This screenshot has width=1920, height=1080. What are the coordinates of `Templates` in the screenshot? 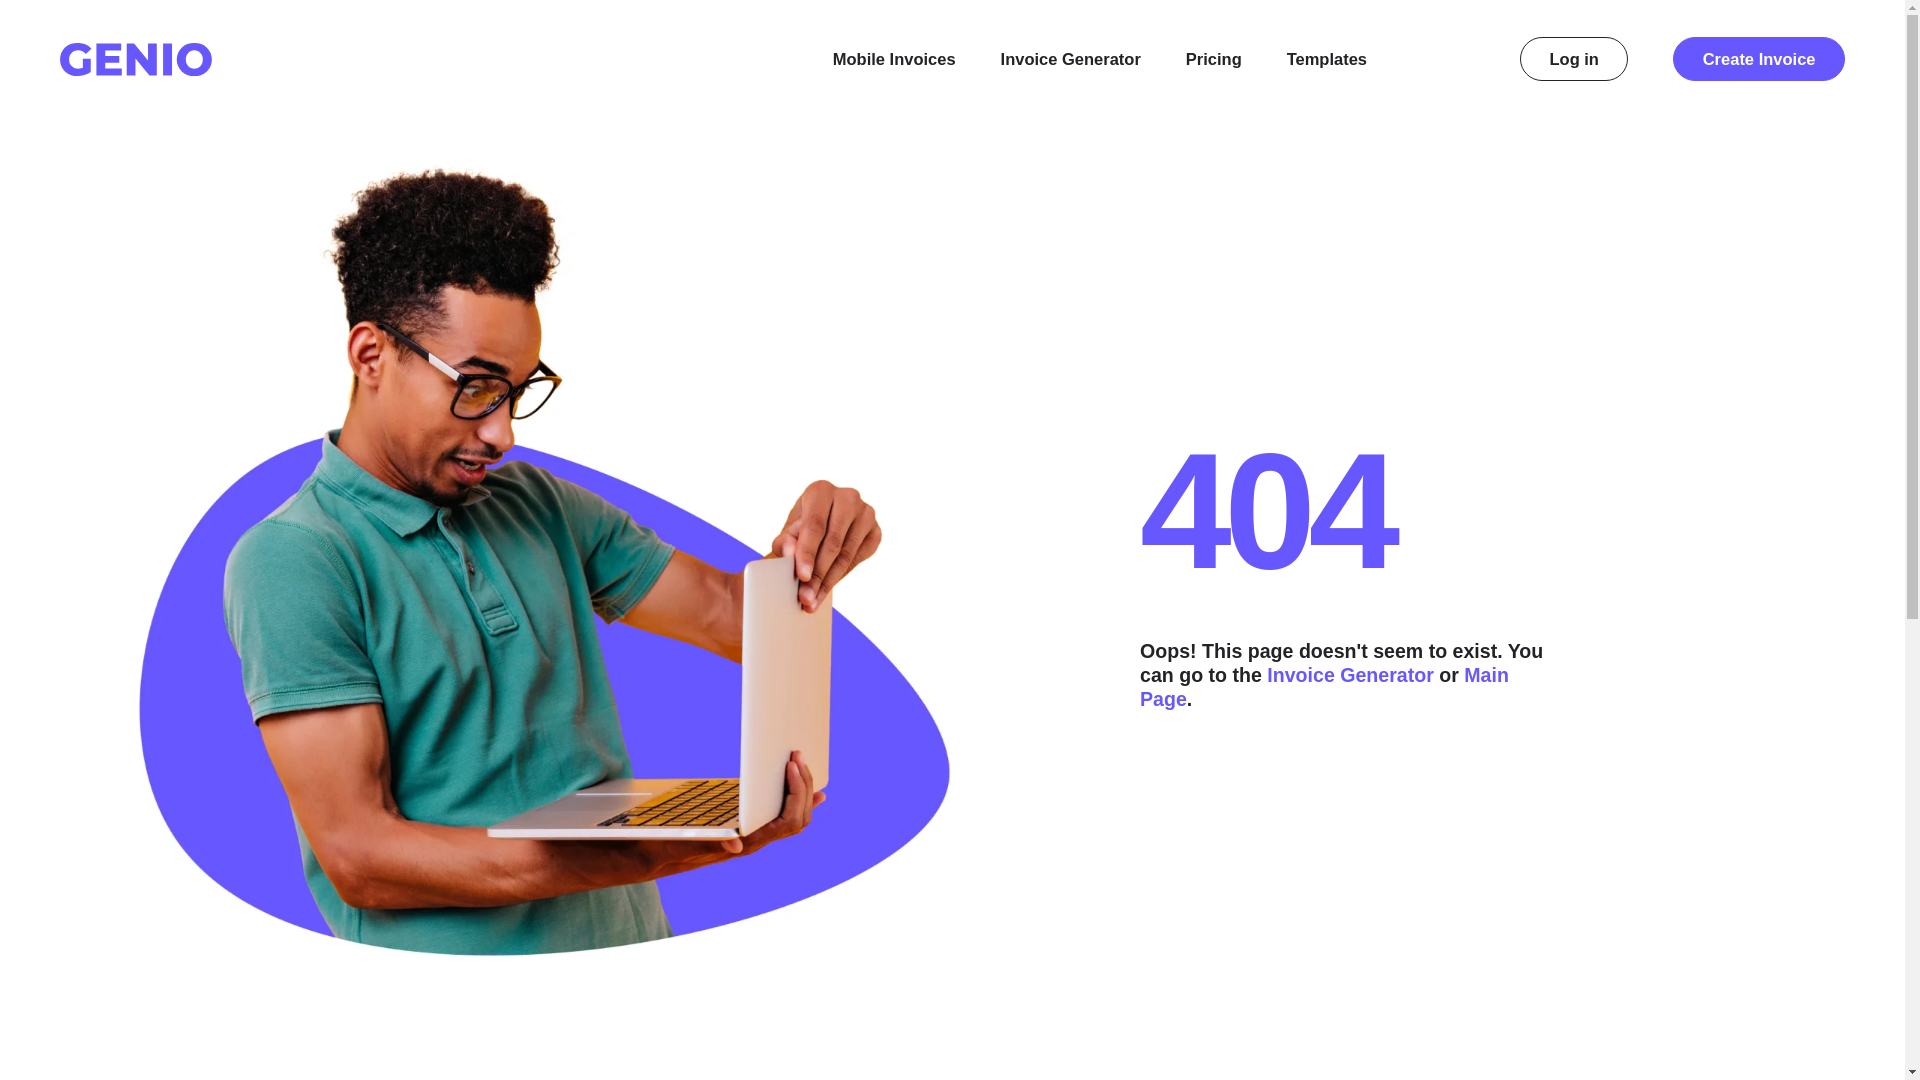 It's located at (1342, 59).